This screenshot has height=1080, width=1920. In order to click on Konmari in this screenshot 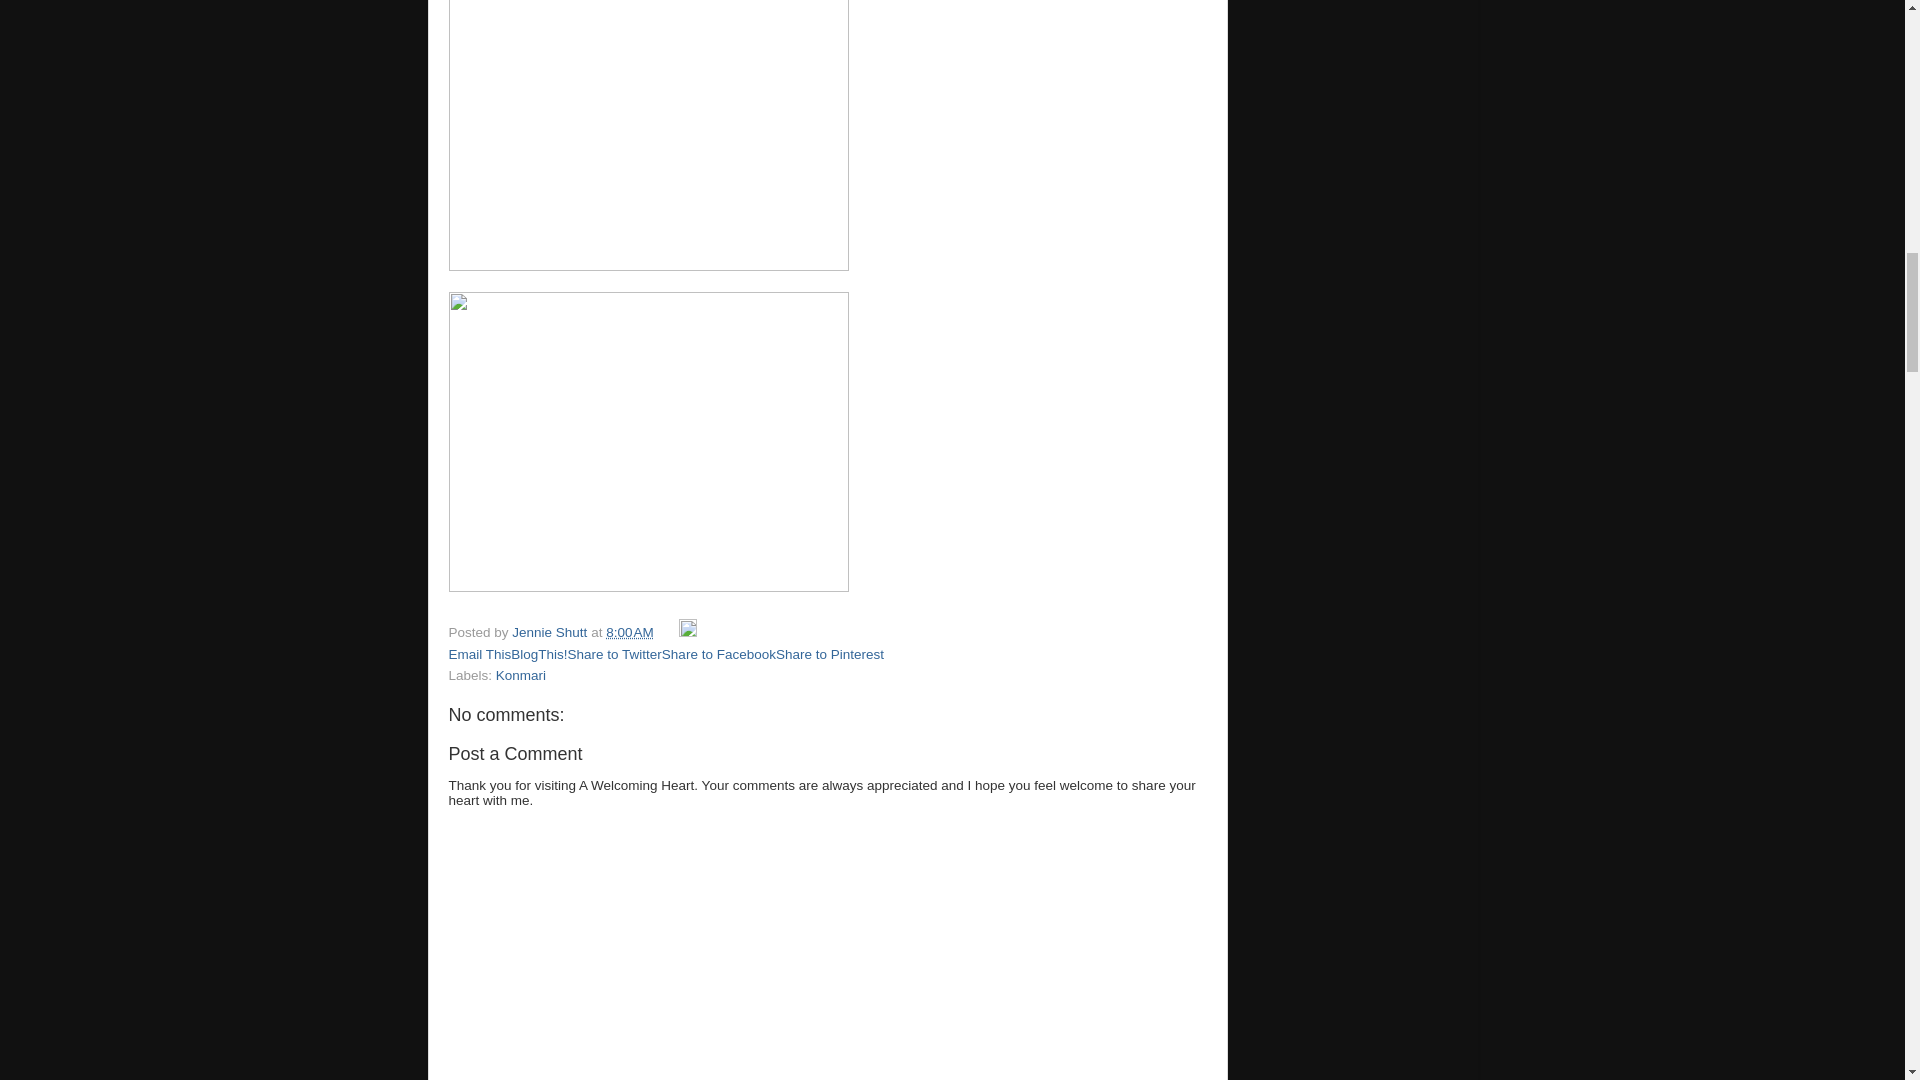, I will do `click(520, 675)`.